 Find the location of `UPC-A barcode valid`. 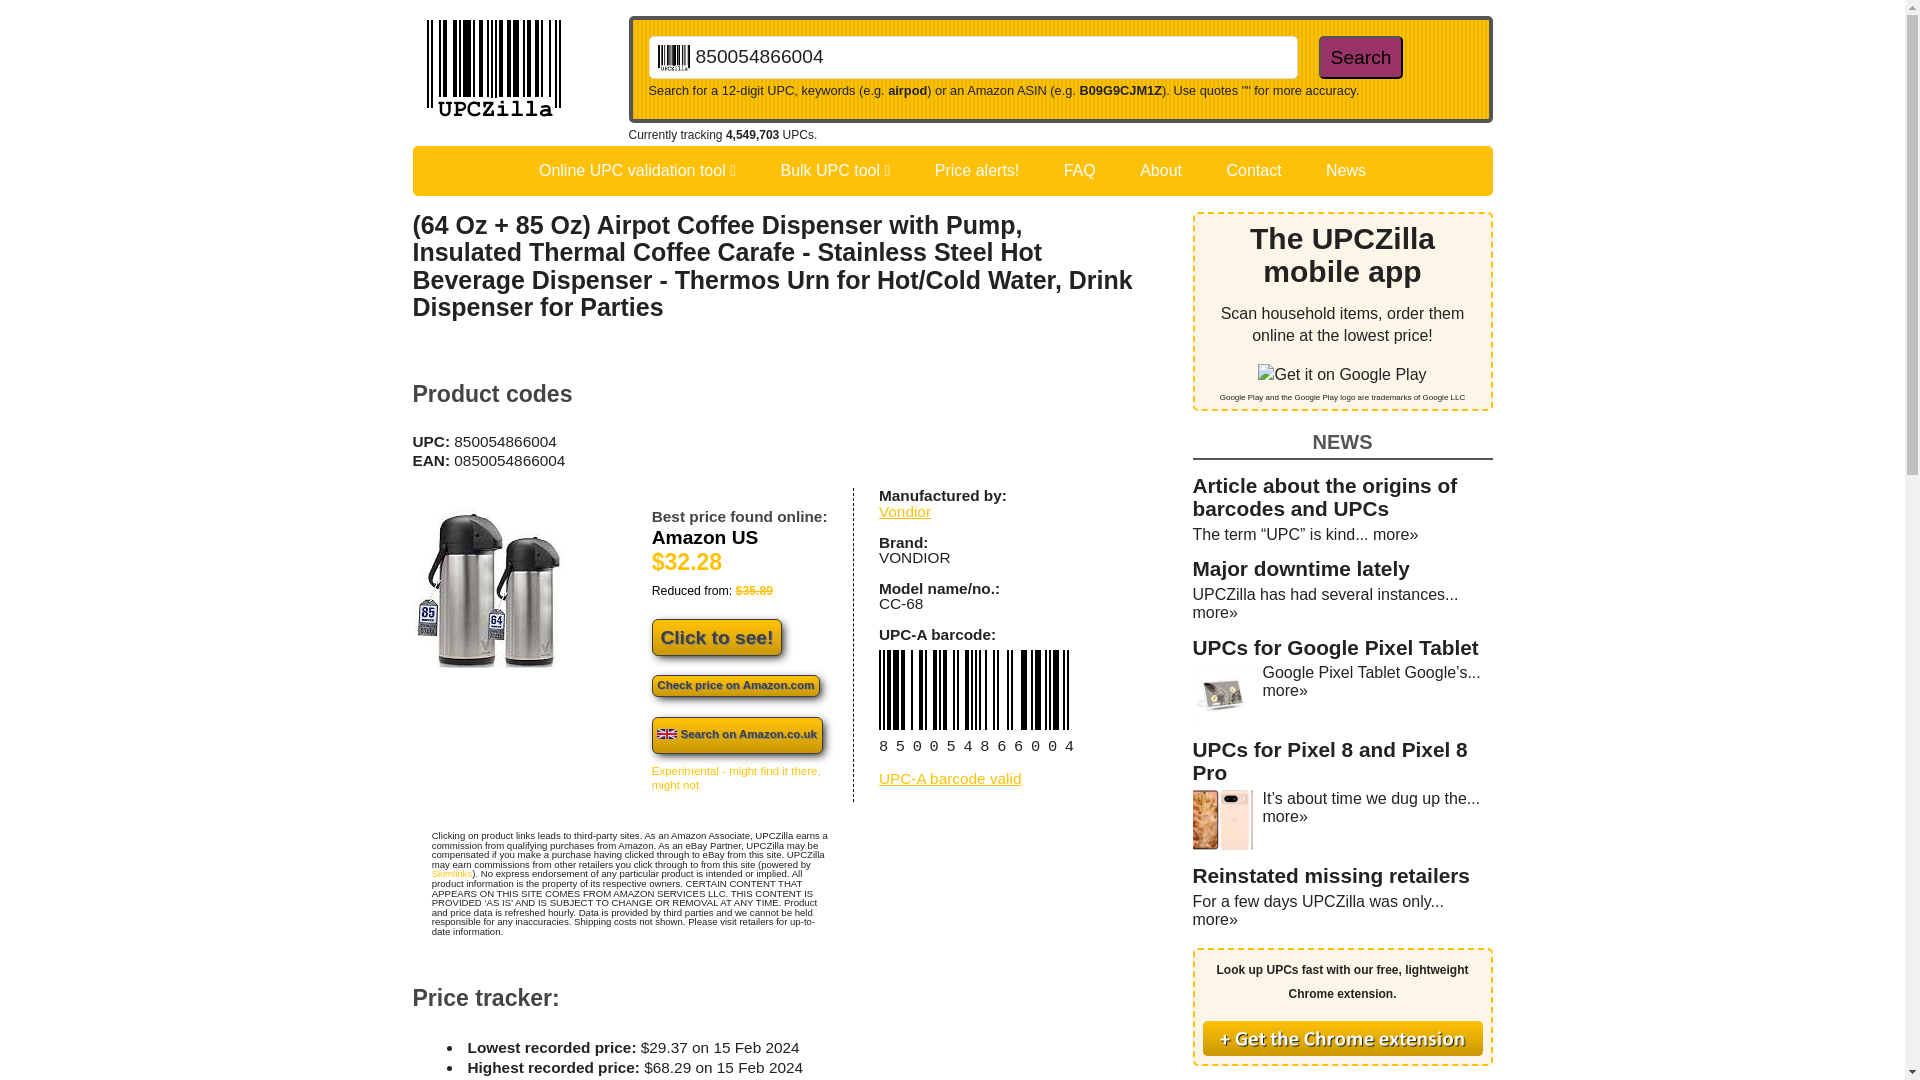

UPC-A barcode valid is located at coordinates (950, 778).